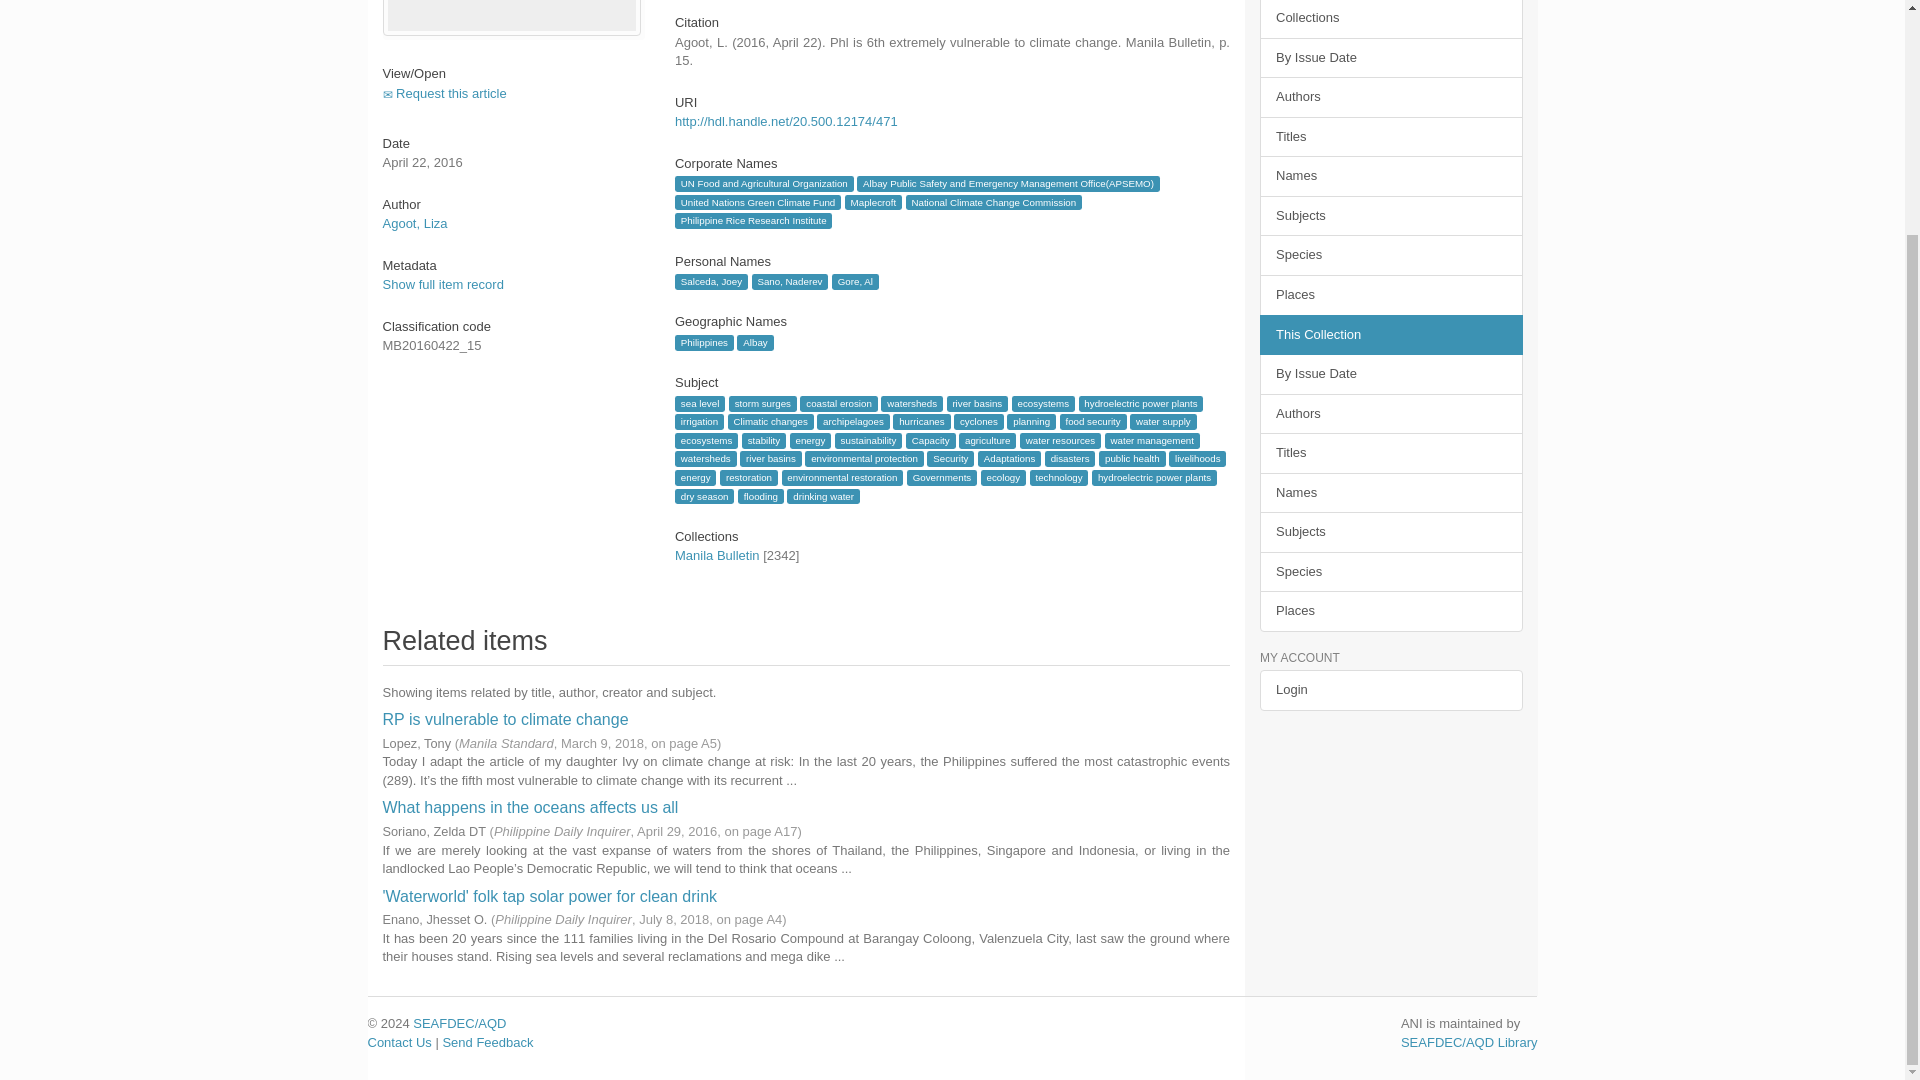  Describe the element at coordinates (753, 220) in the screenshot. I see `Philippine Rice Research Institute` at that location.